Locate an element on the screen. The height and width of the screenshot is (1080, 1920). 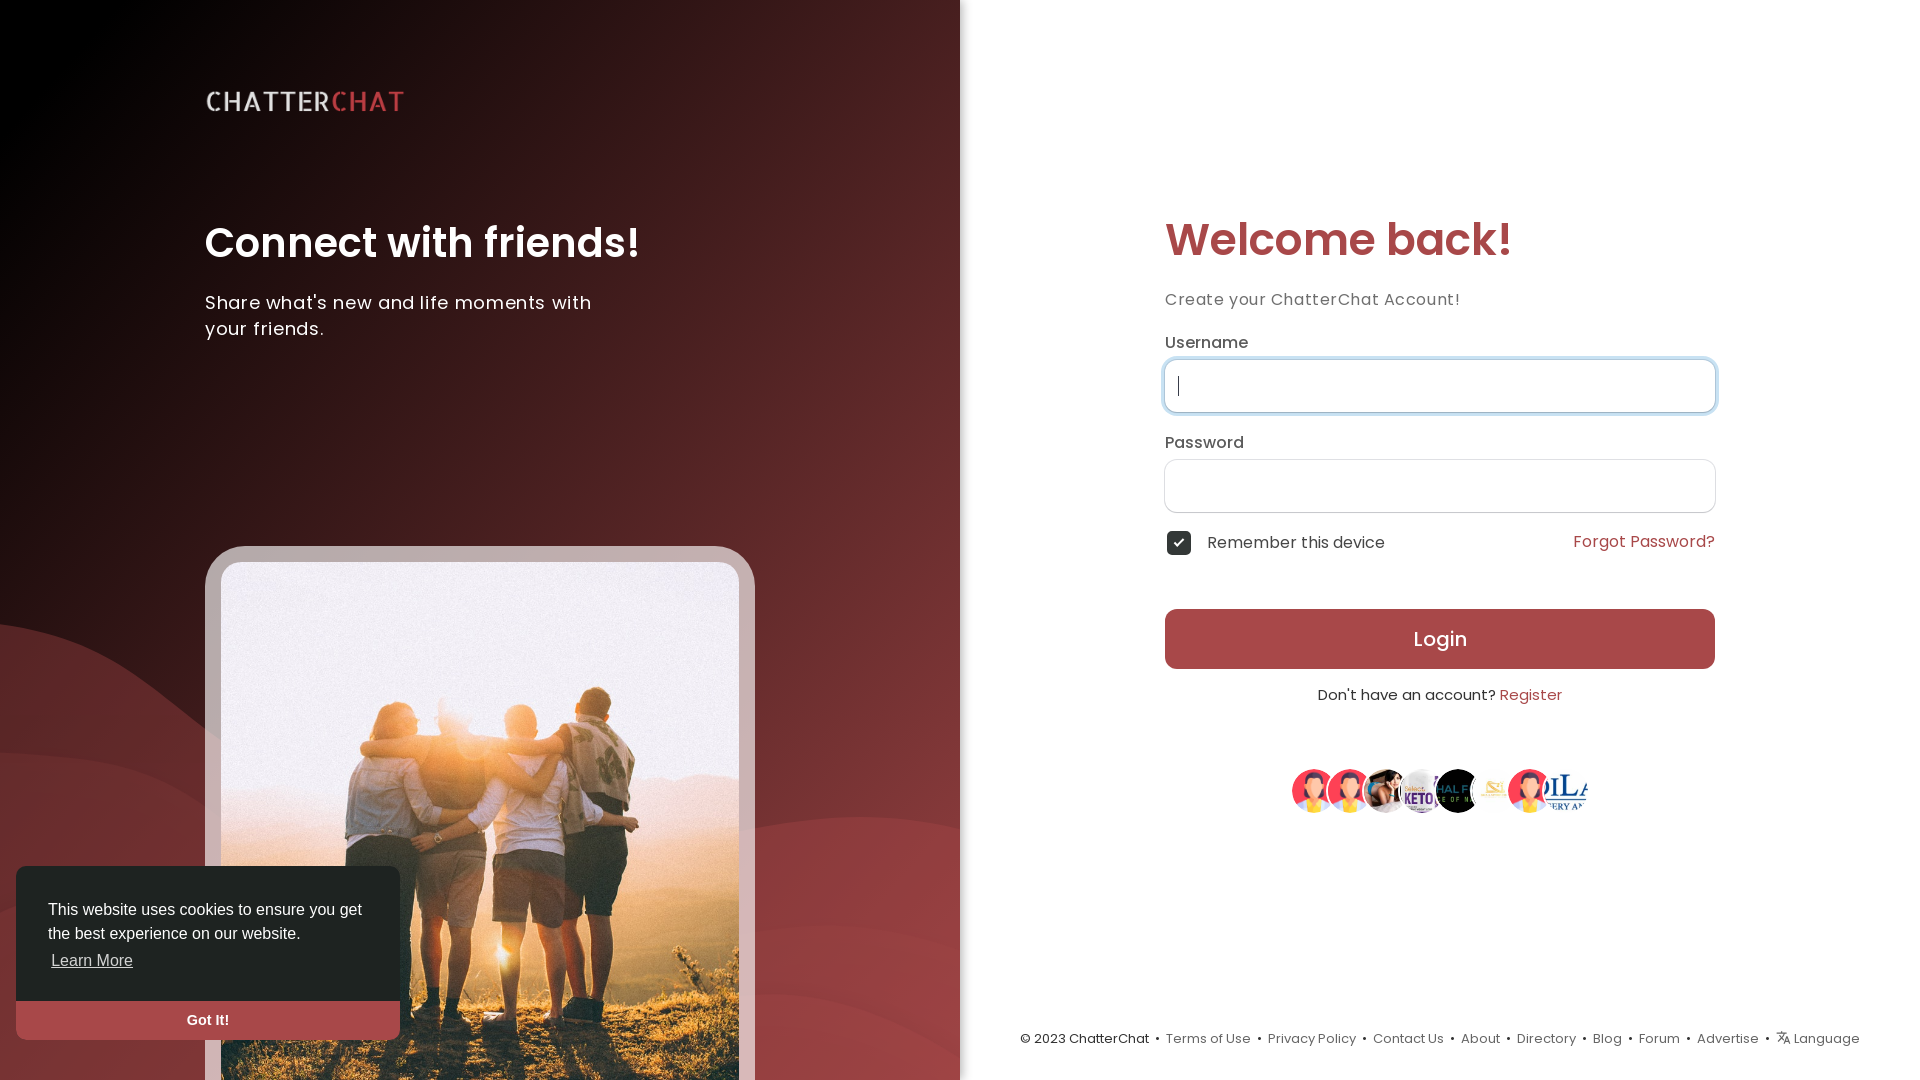
Got It! is located at coordinates (208, 1020).